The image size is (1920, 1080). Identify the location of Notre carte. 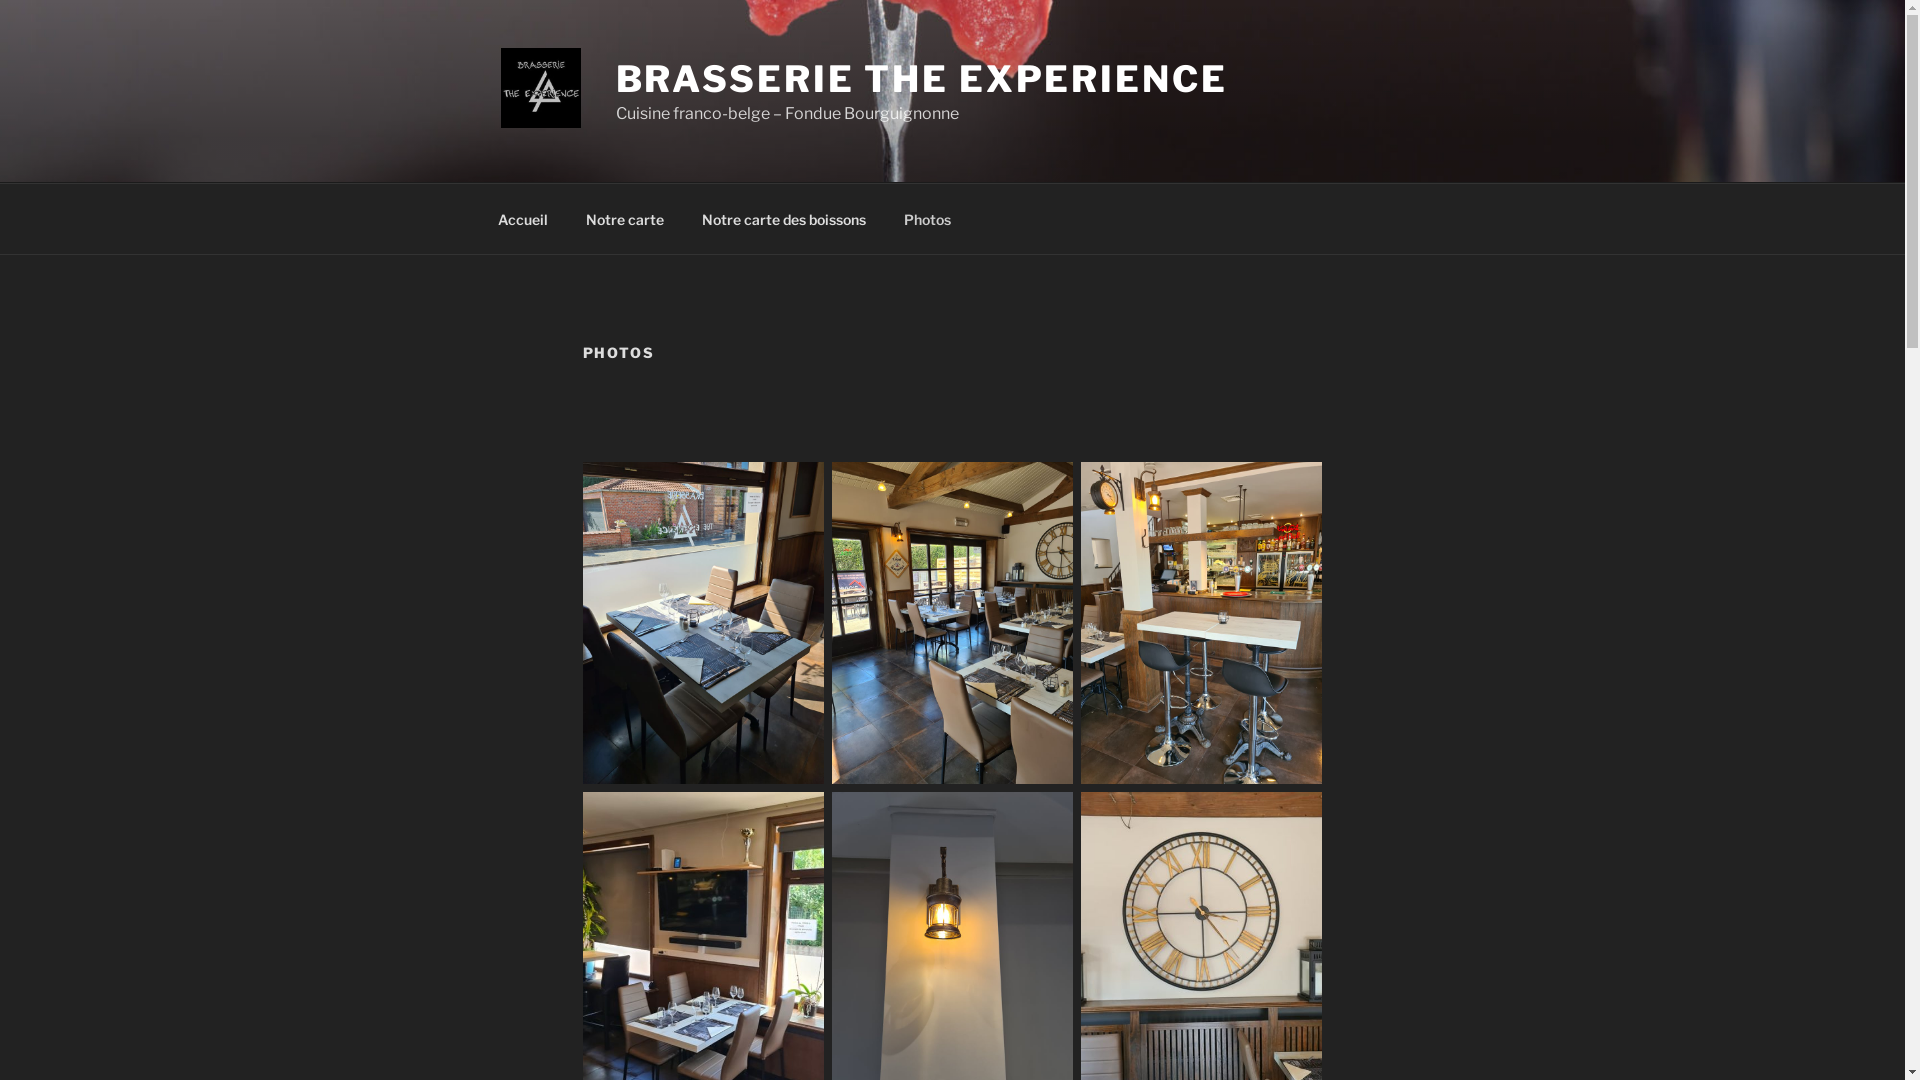
(624, 218).